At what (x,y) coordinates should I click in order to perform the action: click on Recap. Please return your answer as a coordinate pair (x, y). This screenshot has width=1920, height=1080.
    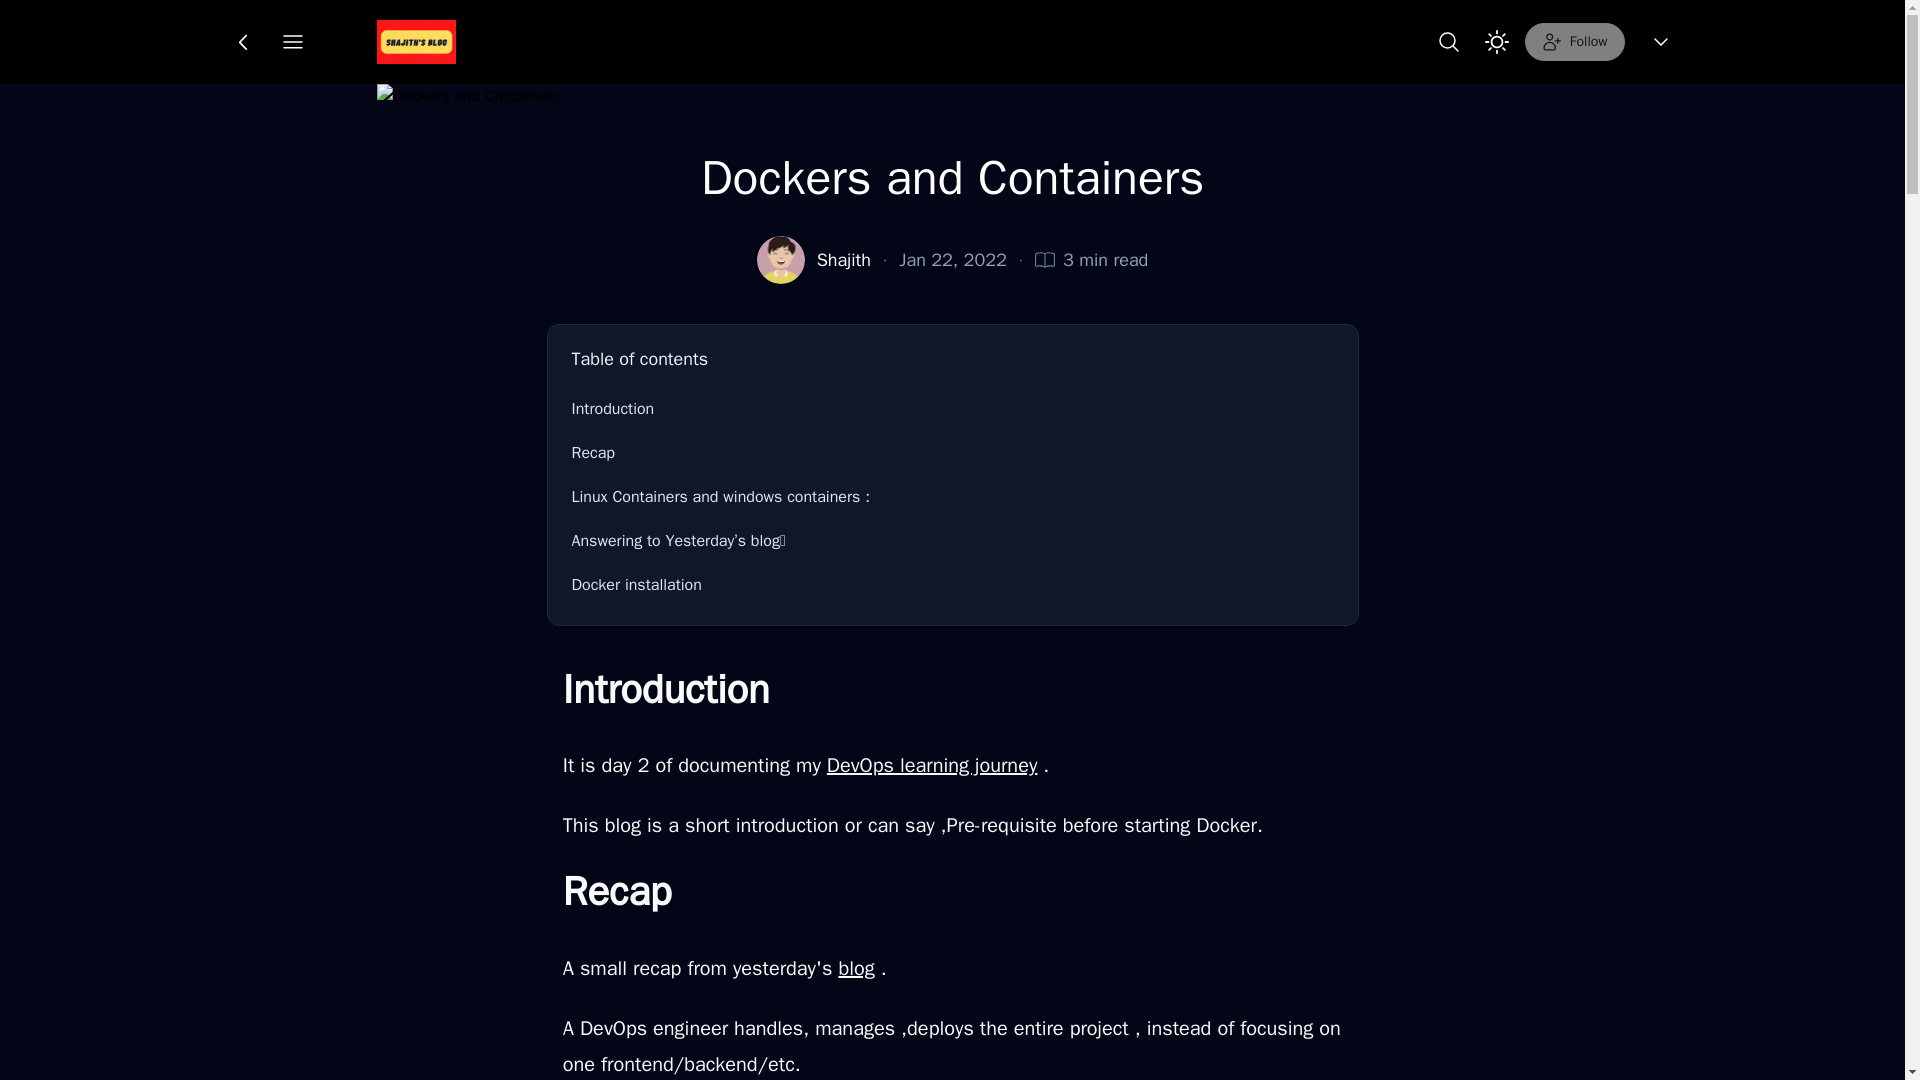
    Looking at the image, I should click on (953, 453).